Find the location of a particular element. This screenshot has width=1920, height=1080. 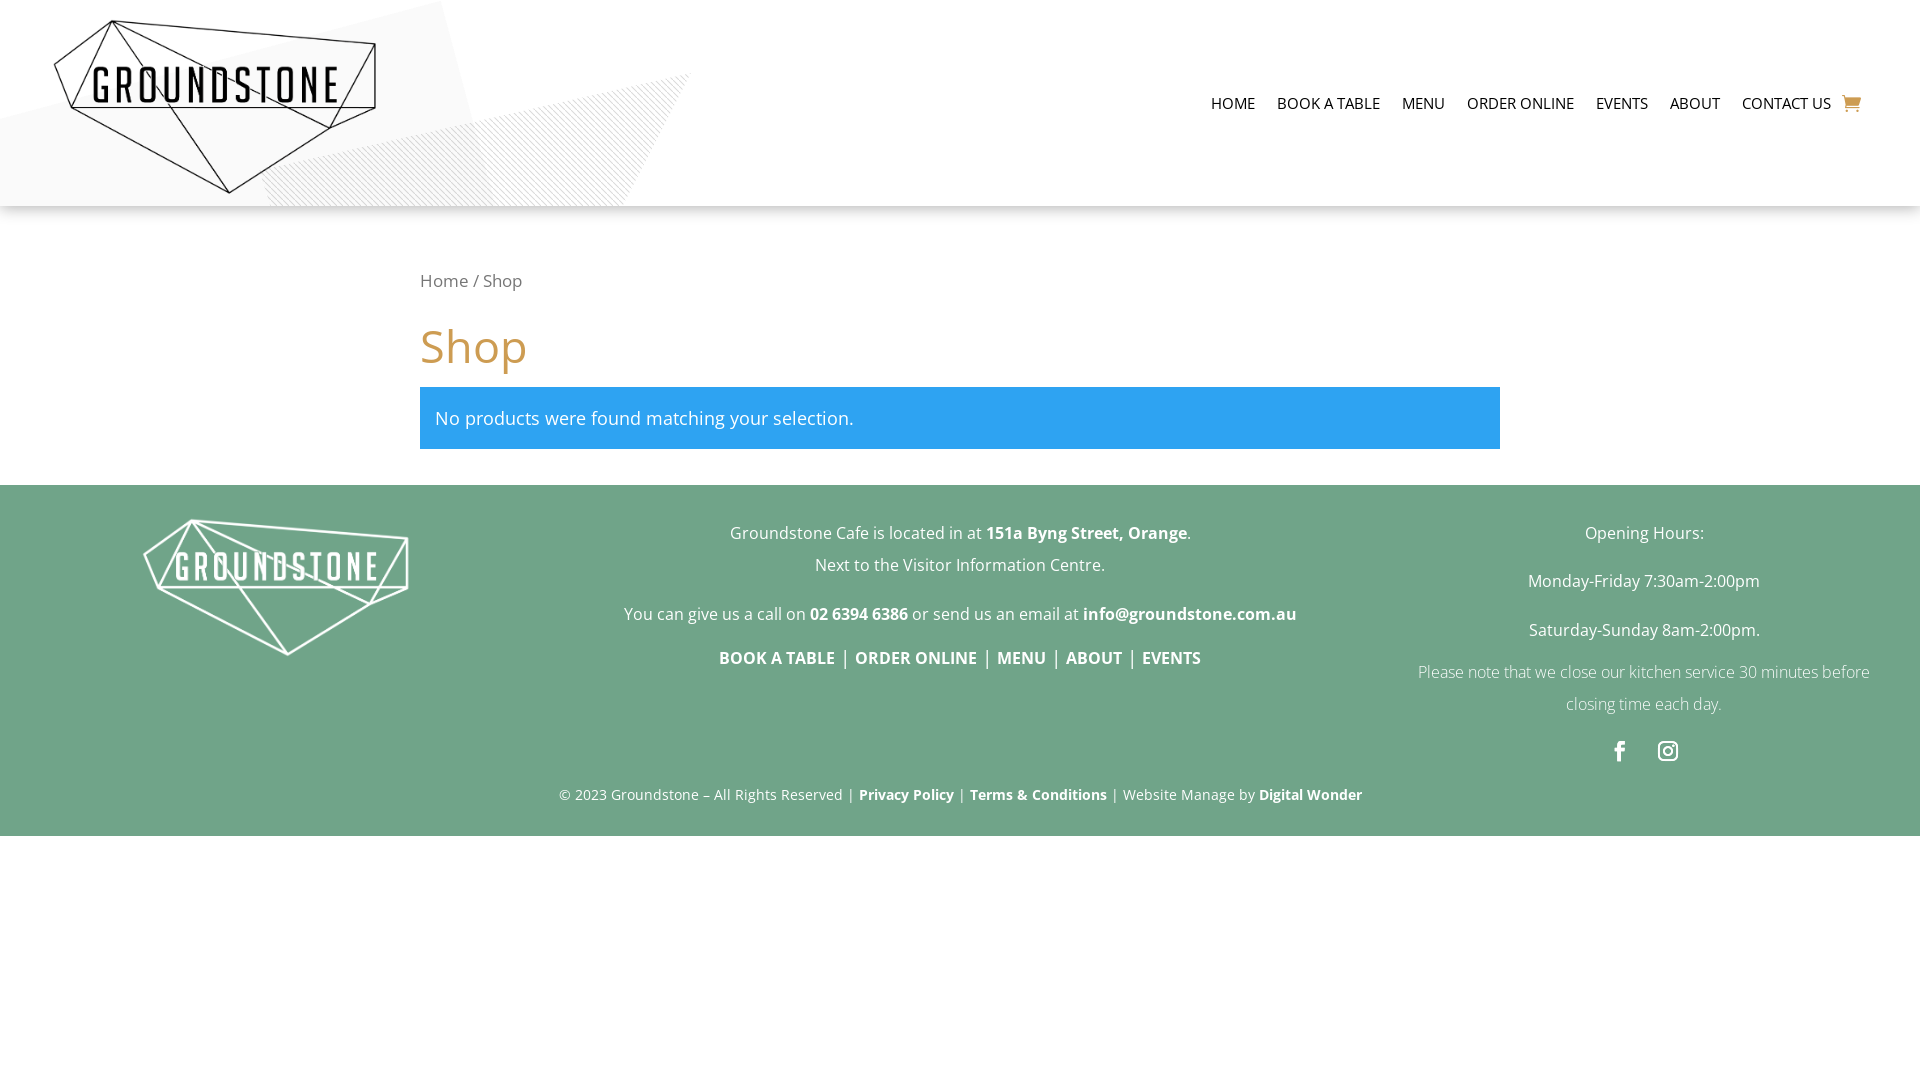

info@groundstone.com.au is located at coordinates (1189, 614).